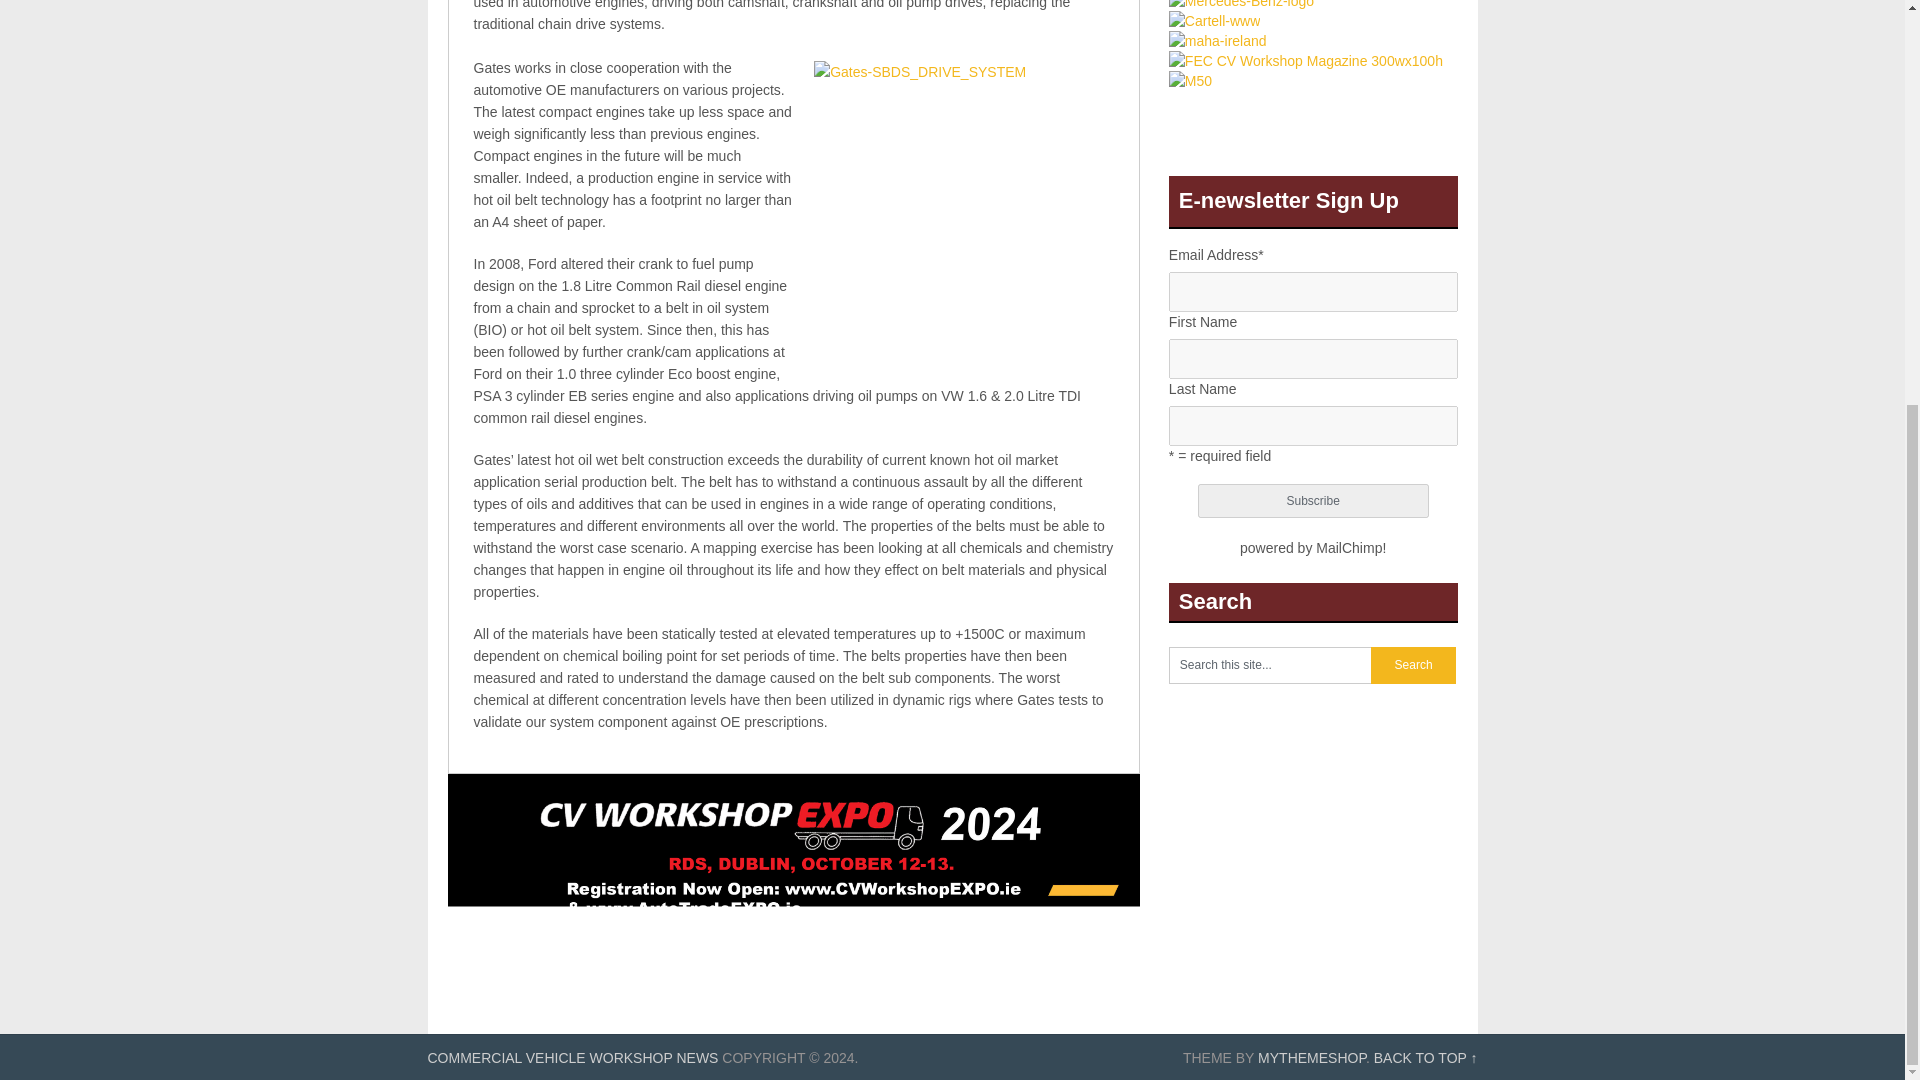 This screenshot has width=1920, height=1080. Describe the element at coordinates (573, 1057) in the screenshot. I see `COMMERCIAL VEHICLE WORKSHOP NEWS` at that location.